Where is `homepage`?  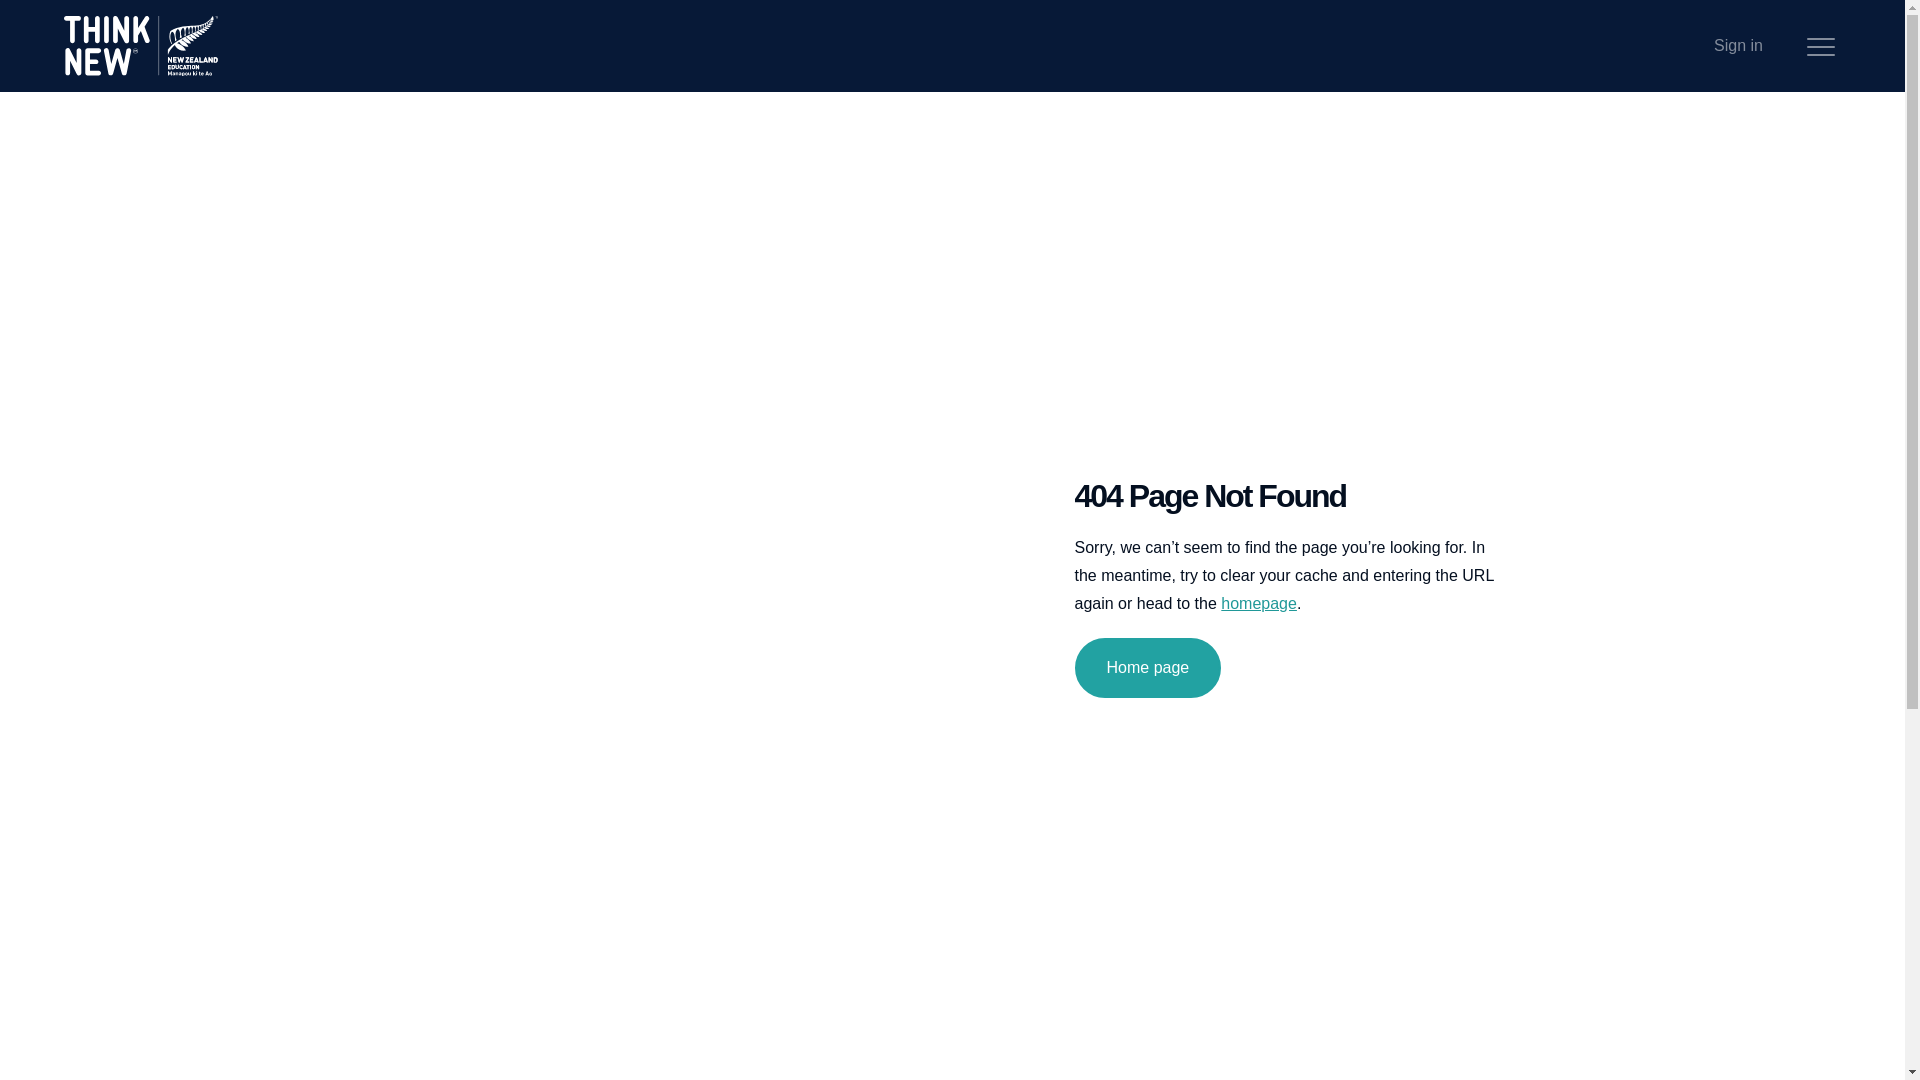 homepage is located at coordinates (1259, 604).